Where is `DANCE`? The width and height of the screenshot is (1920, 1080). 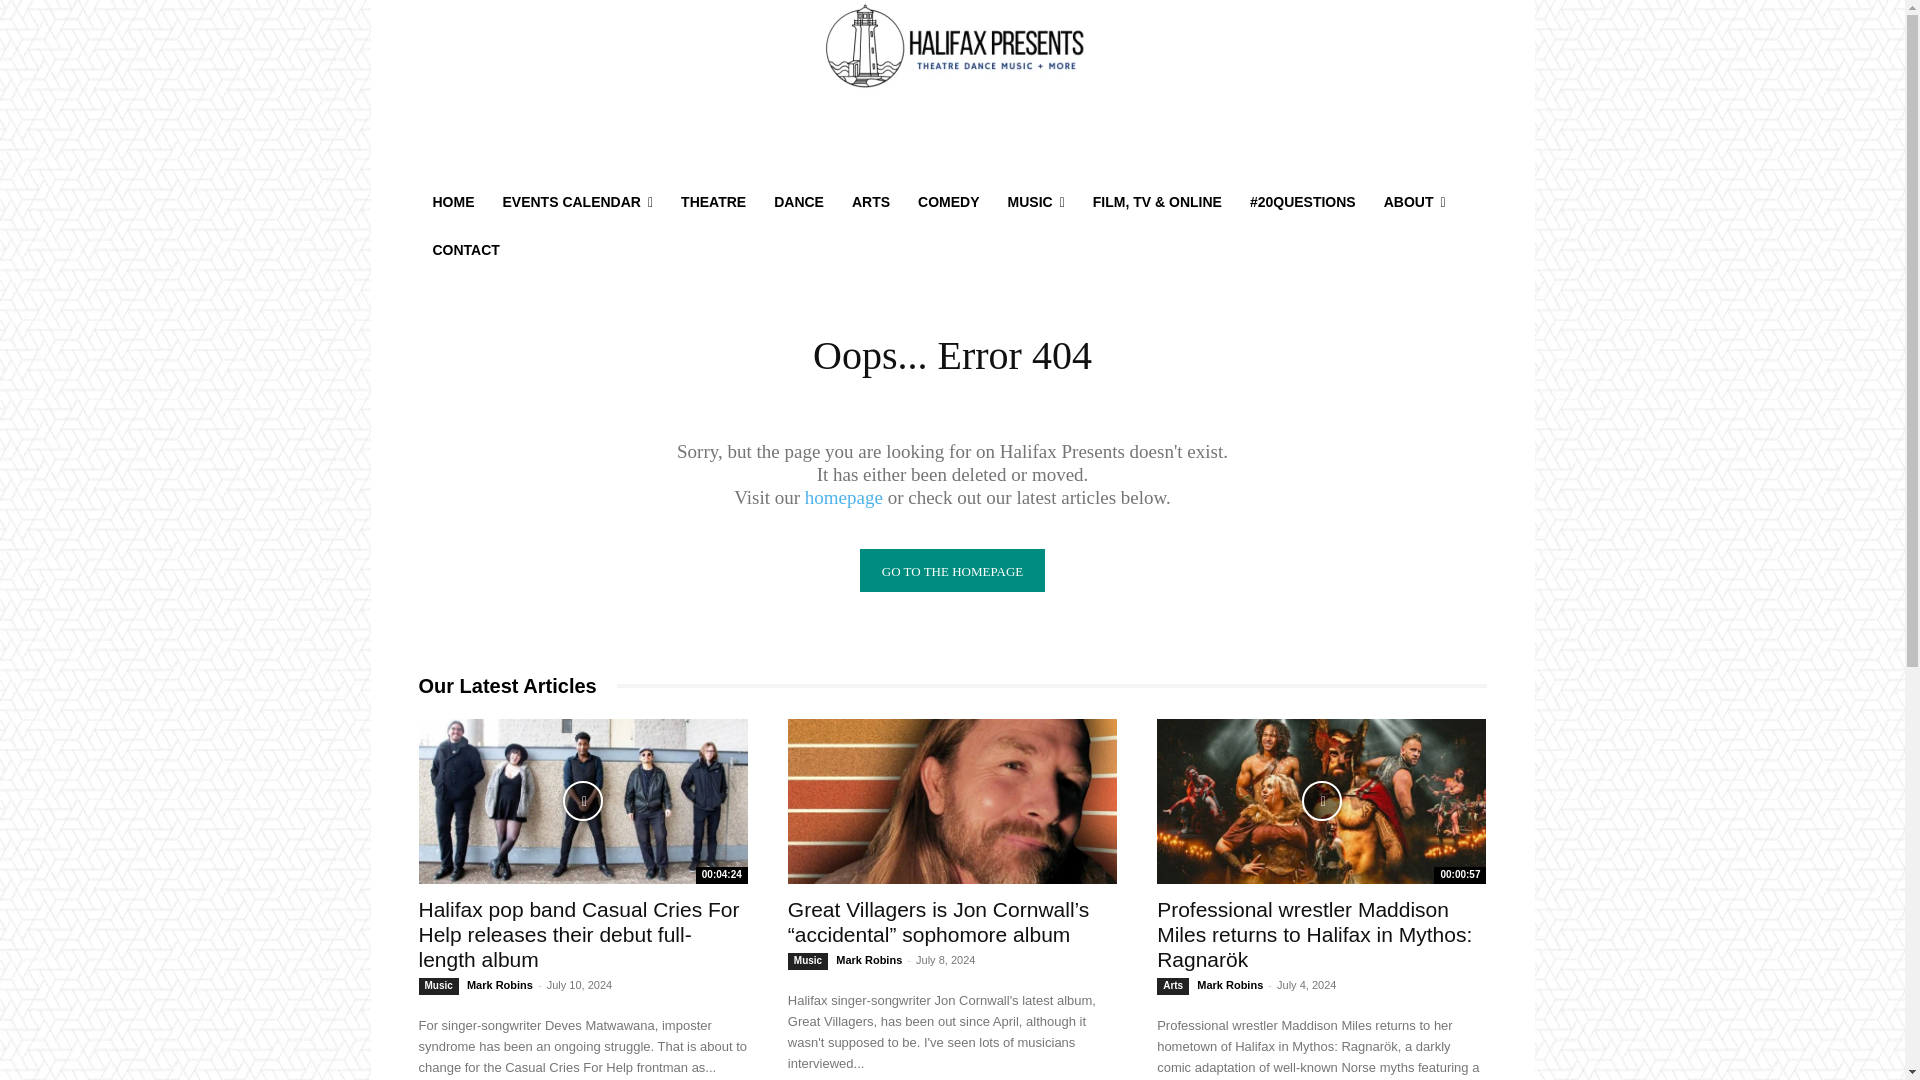 DANCE is located at coordinates (798, 202).